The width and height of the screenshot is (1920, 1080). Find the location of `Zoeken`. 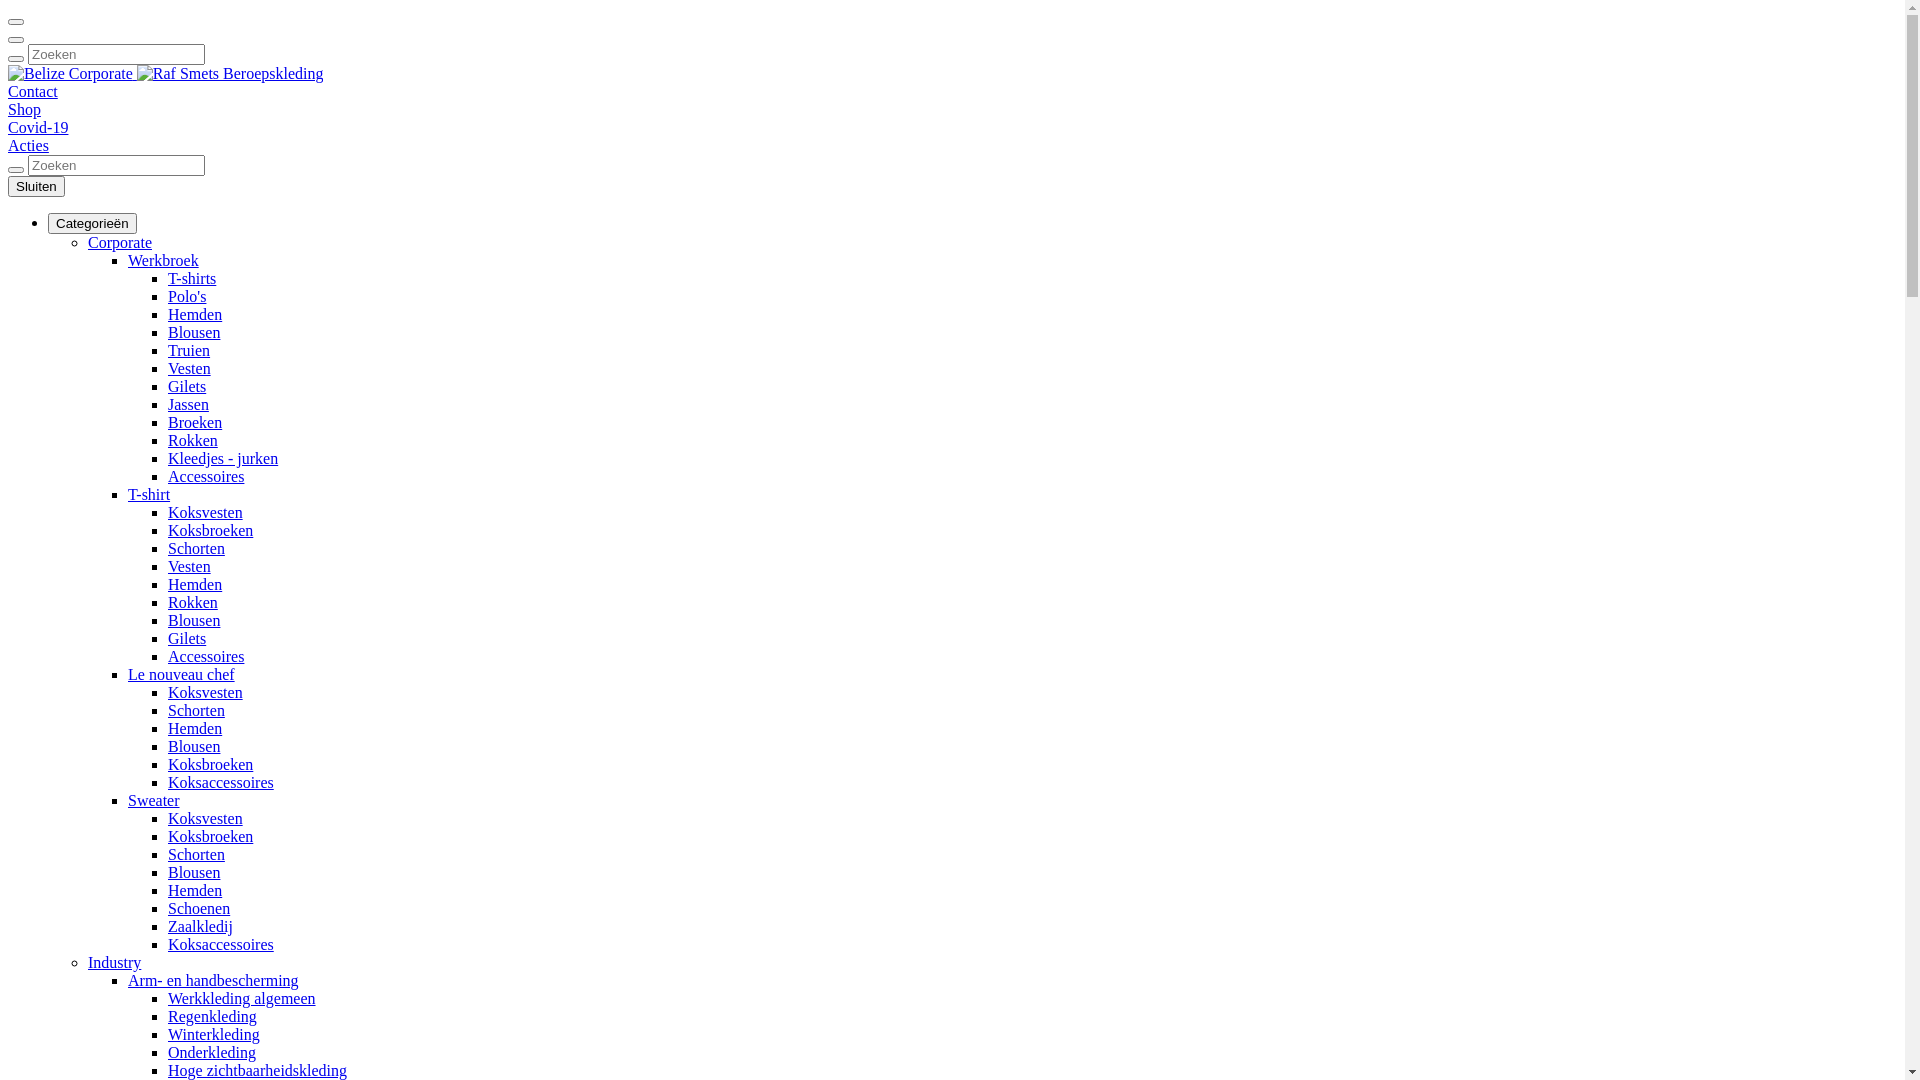

Zoeken is located at coordinates (16, 170).